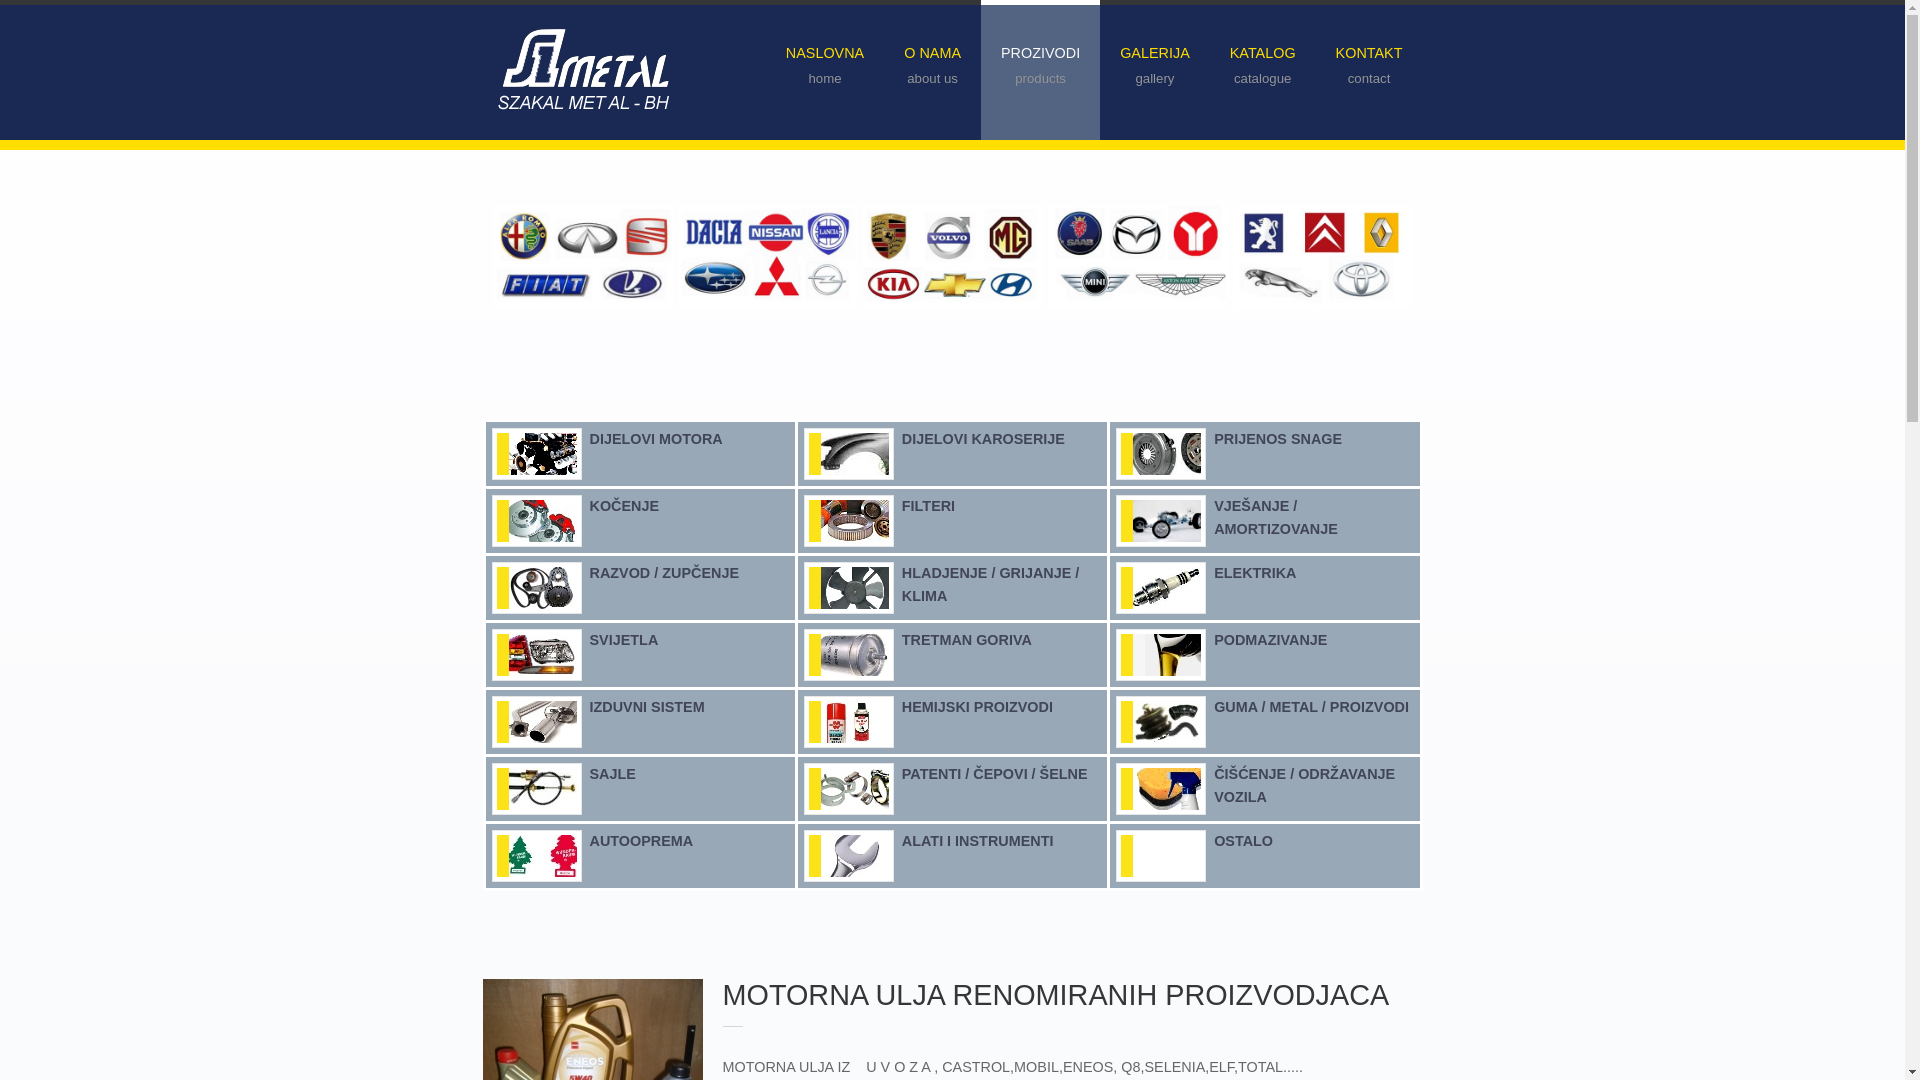  I want to click on KONTAKT
contact, so click(1370, 80).